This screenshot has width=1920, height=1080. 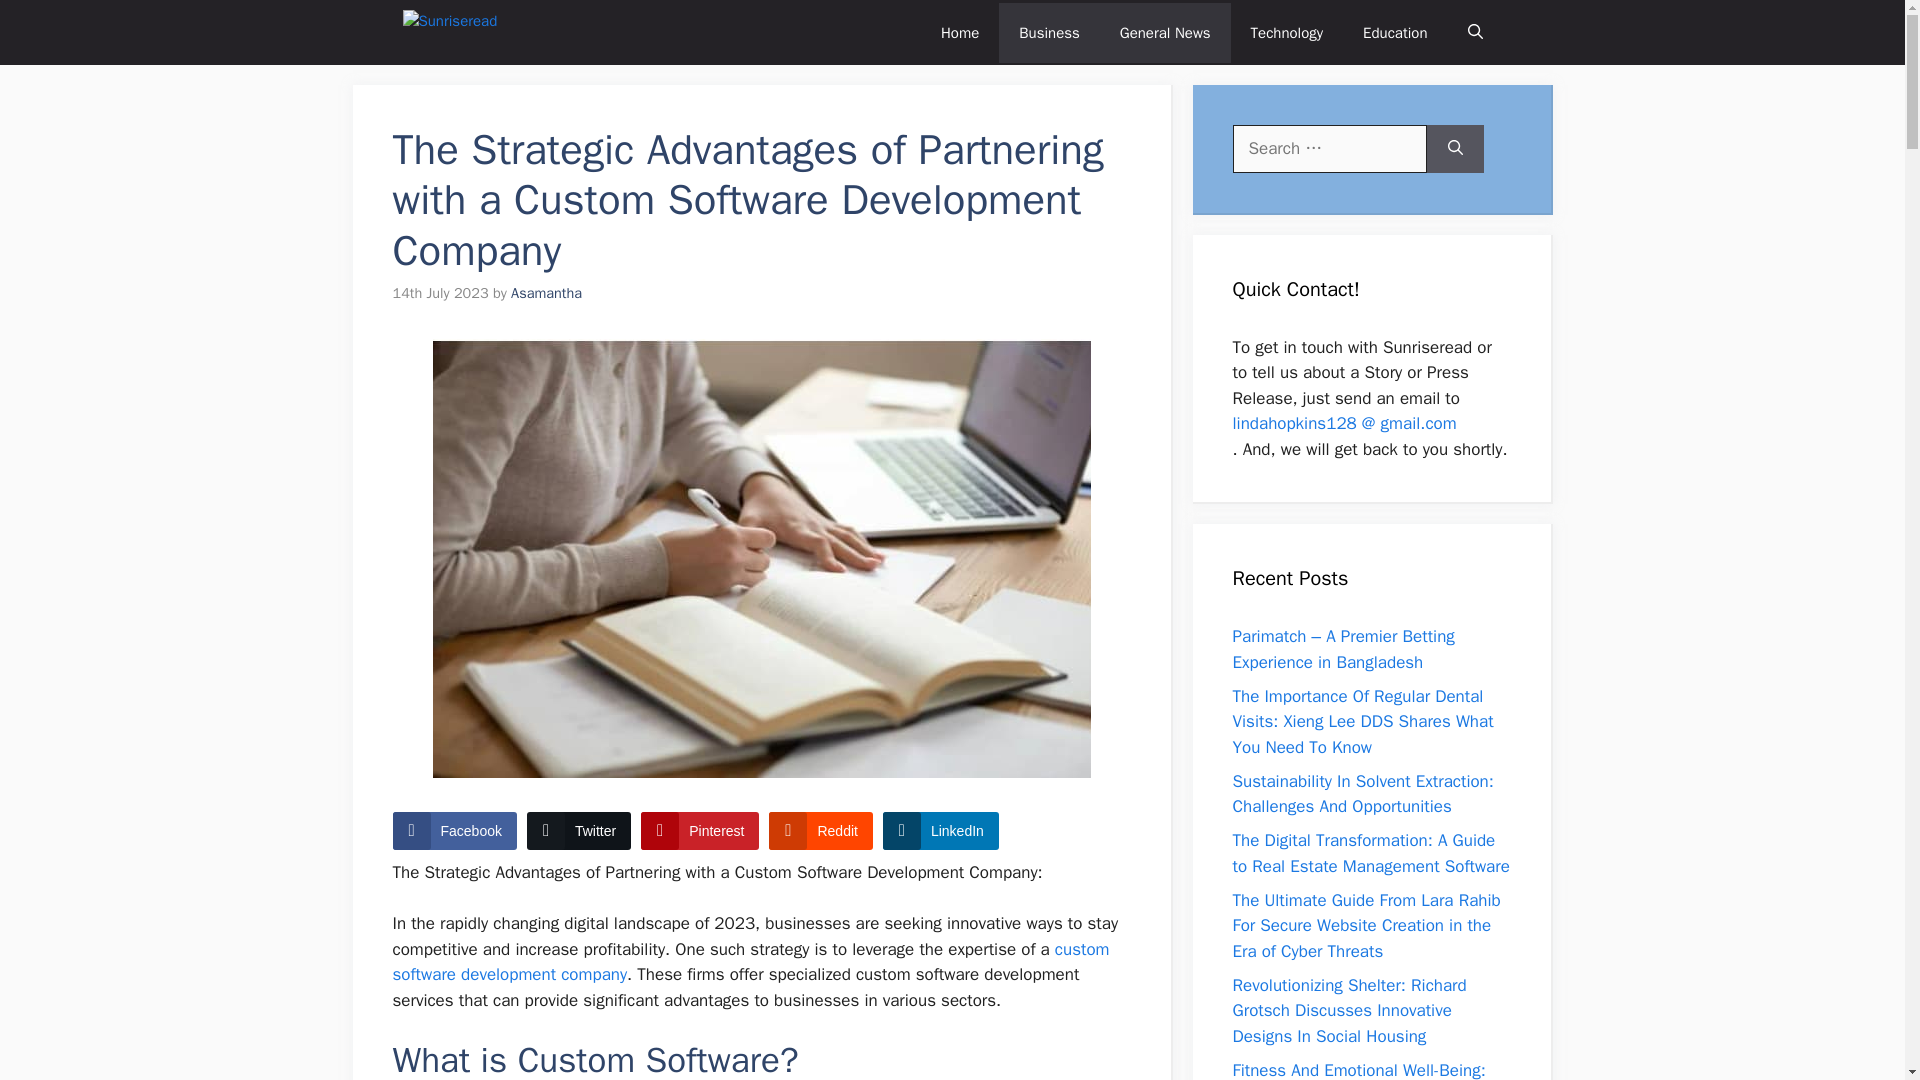 I want to click on Sunriseread, so click(x=469, y=32).